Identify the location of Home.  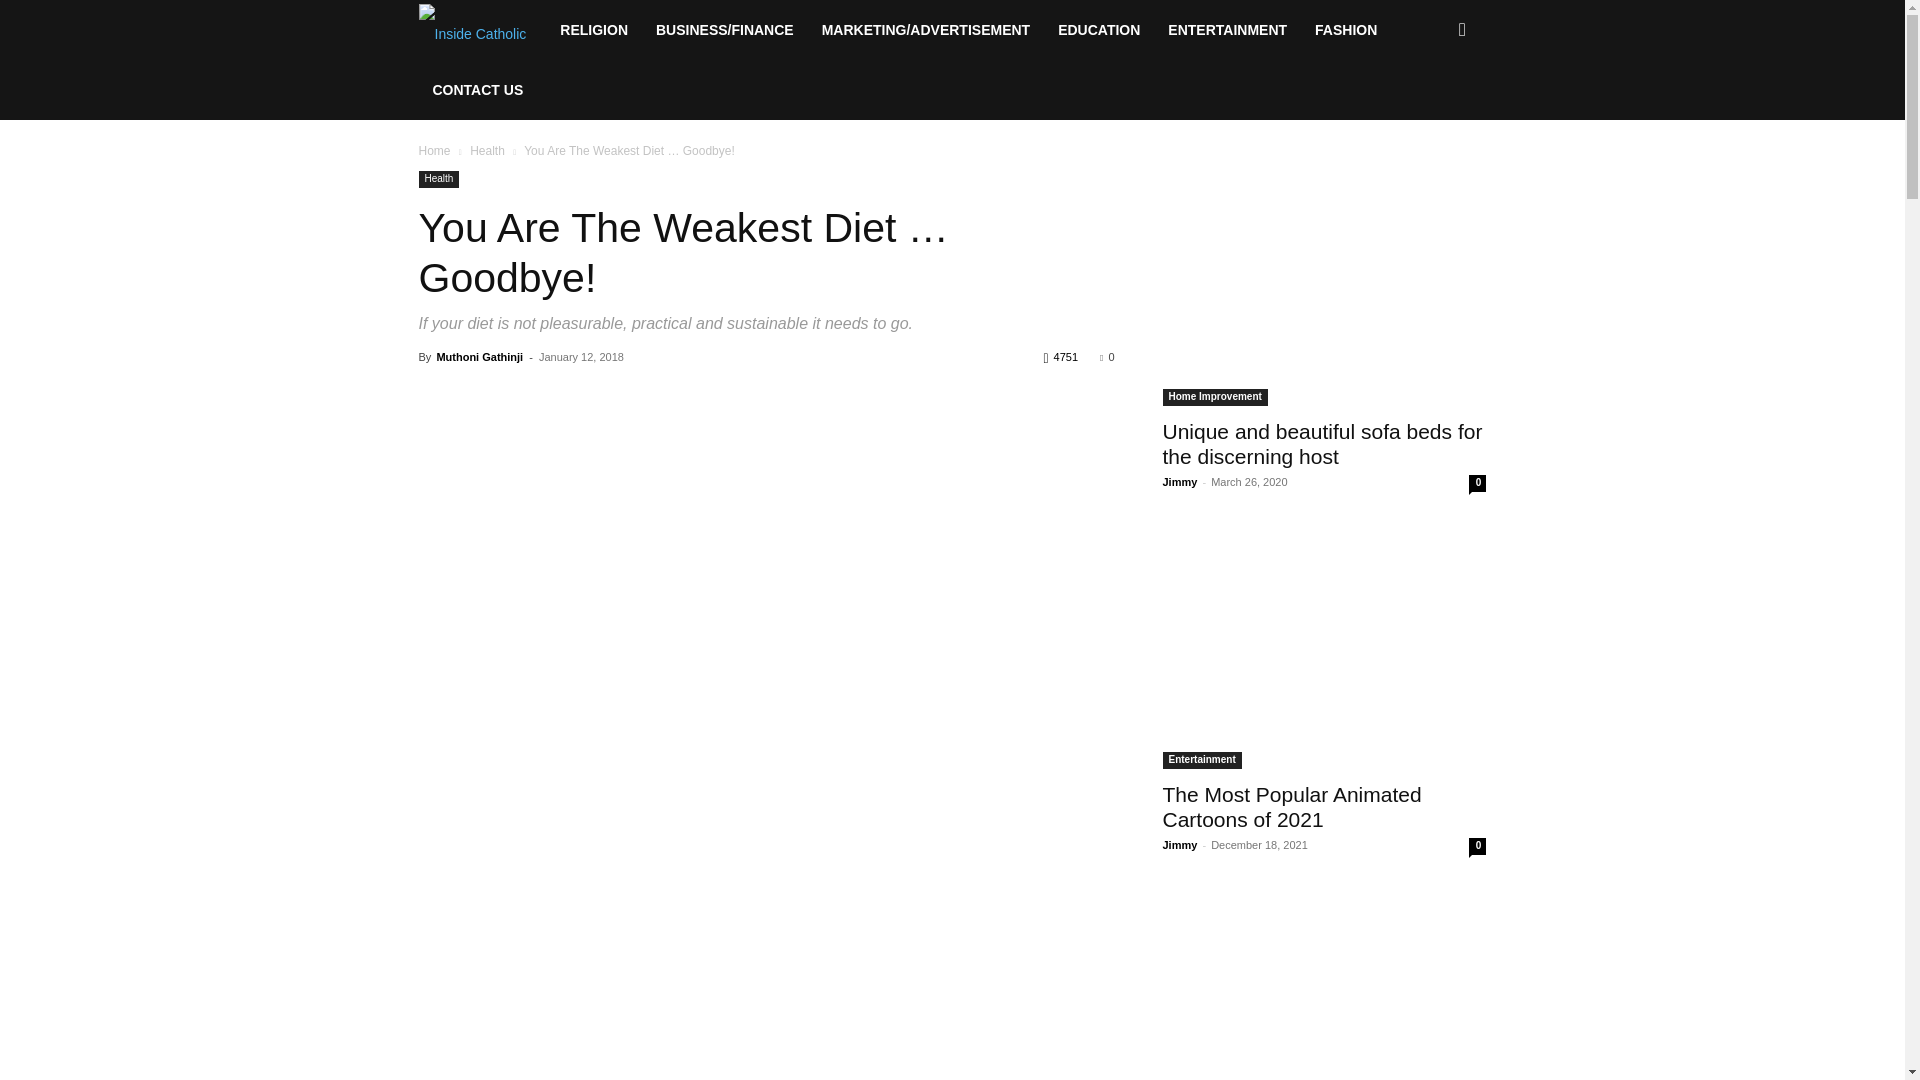
(434, 150).